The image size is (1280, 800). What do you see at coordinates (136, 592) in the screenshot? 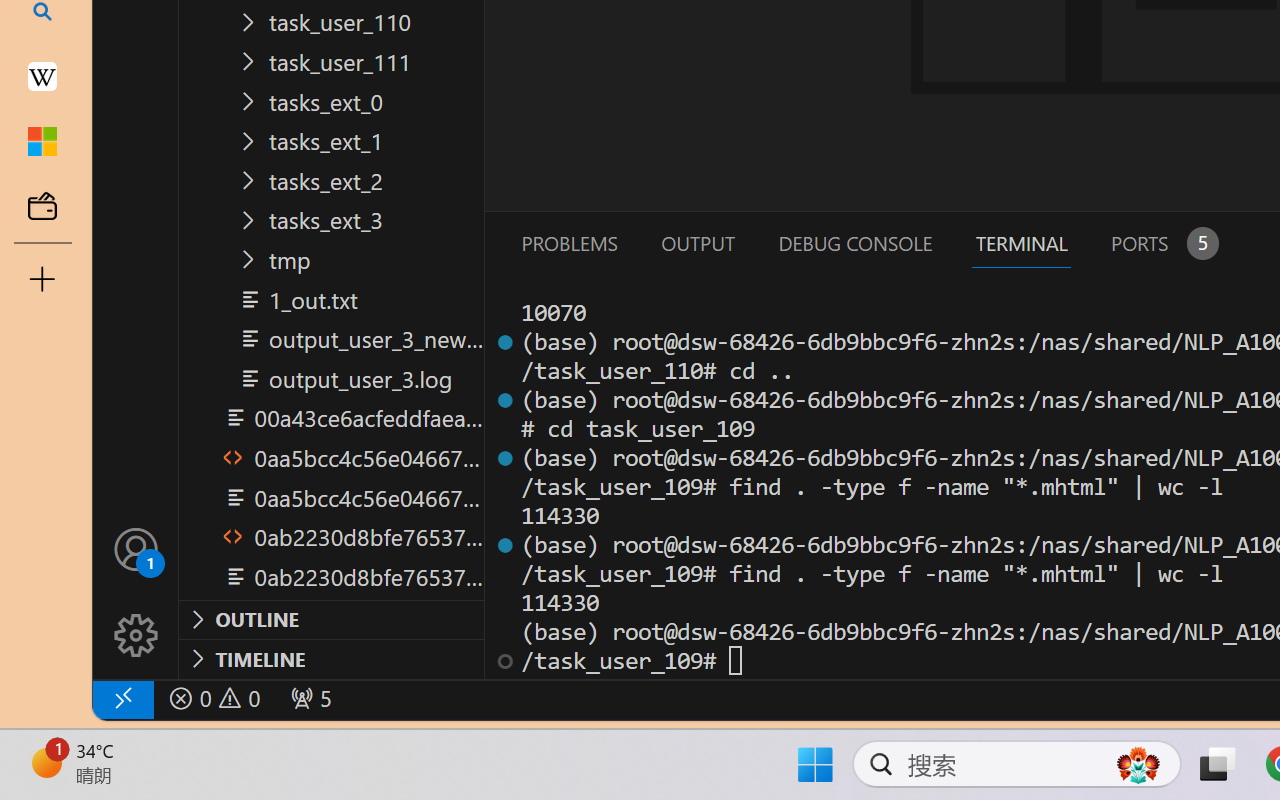
I see `Manage` at bounding box center [136, 592].